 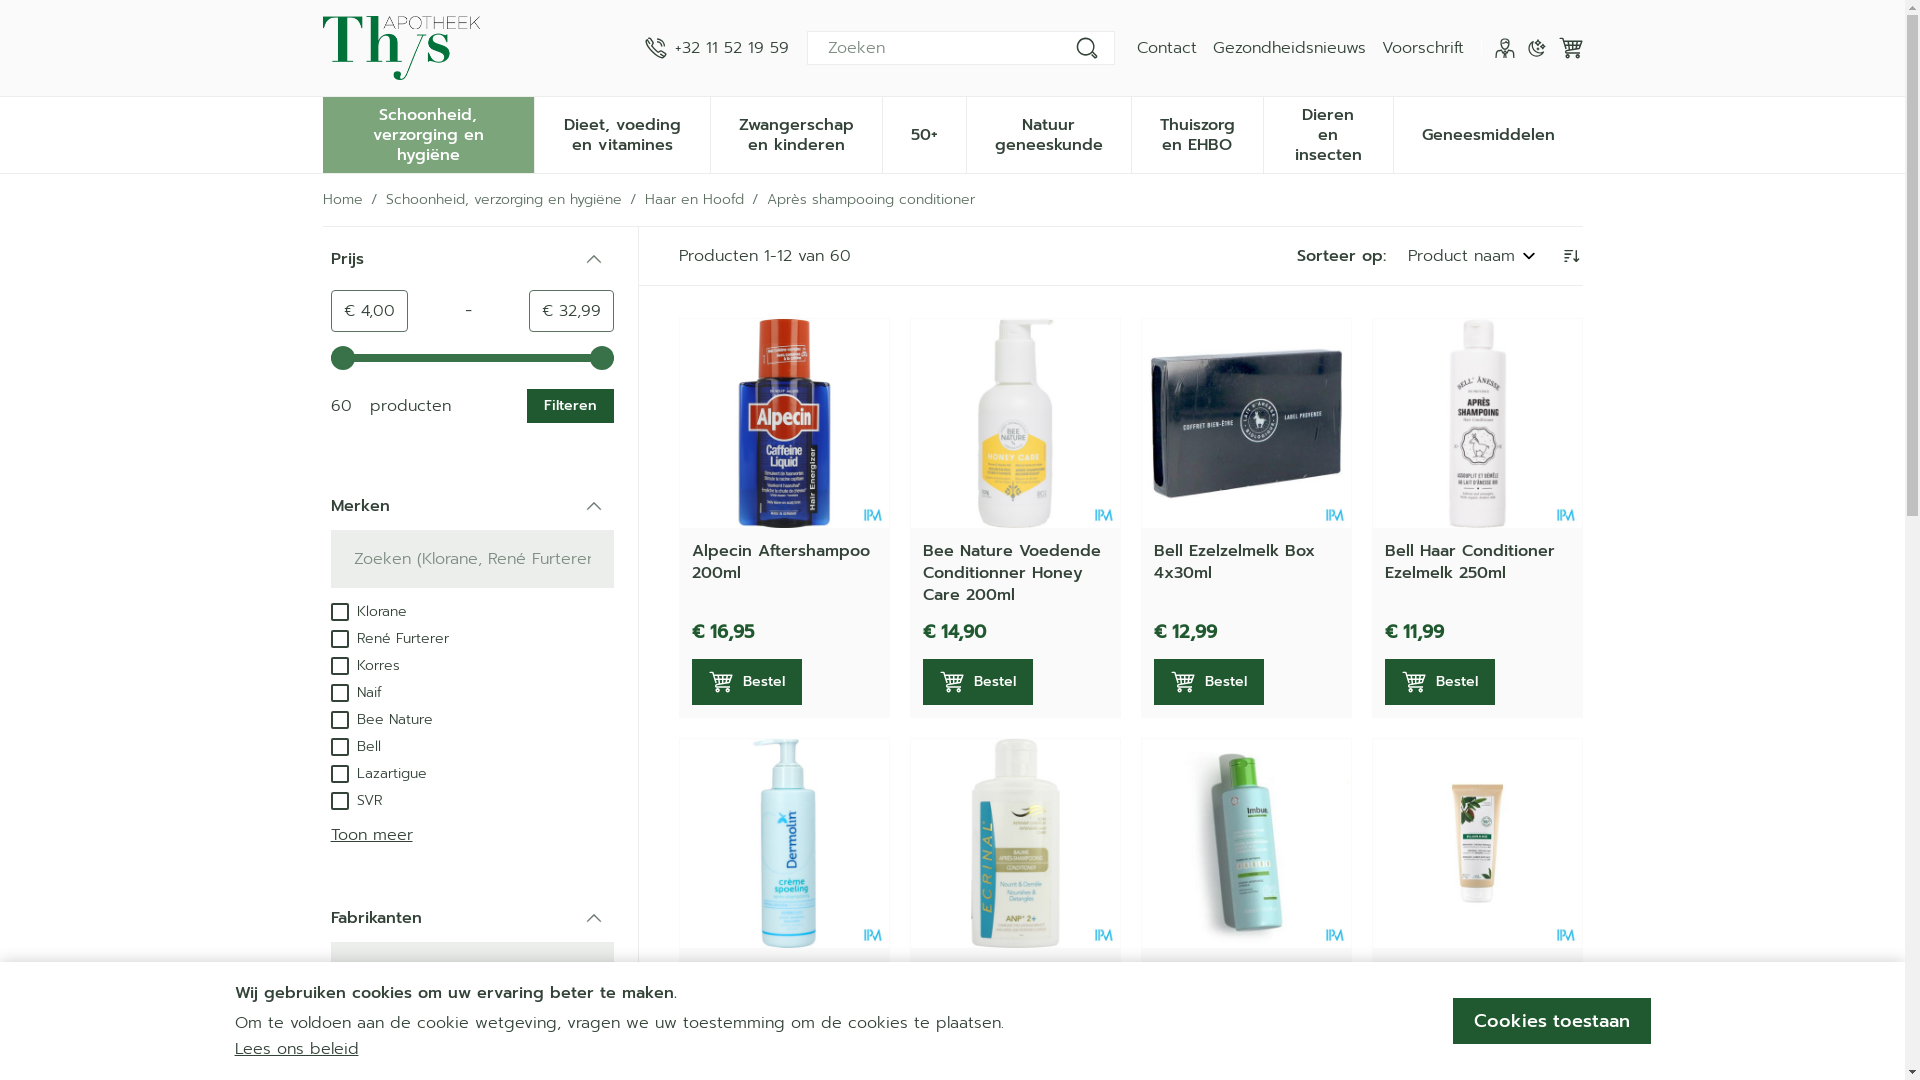 I want to click on on, so click(x=339, y=693).